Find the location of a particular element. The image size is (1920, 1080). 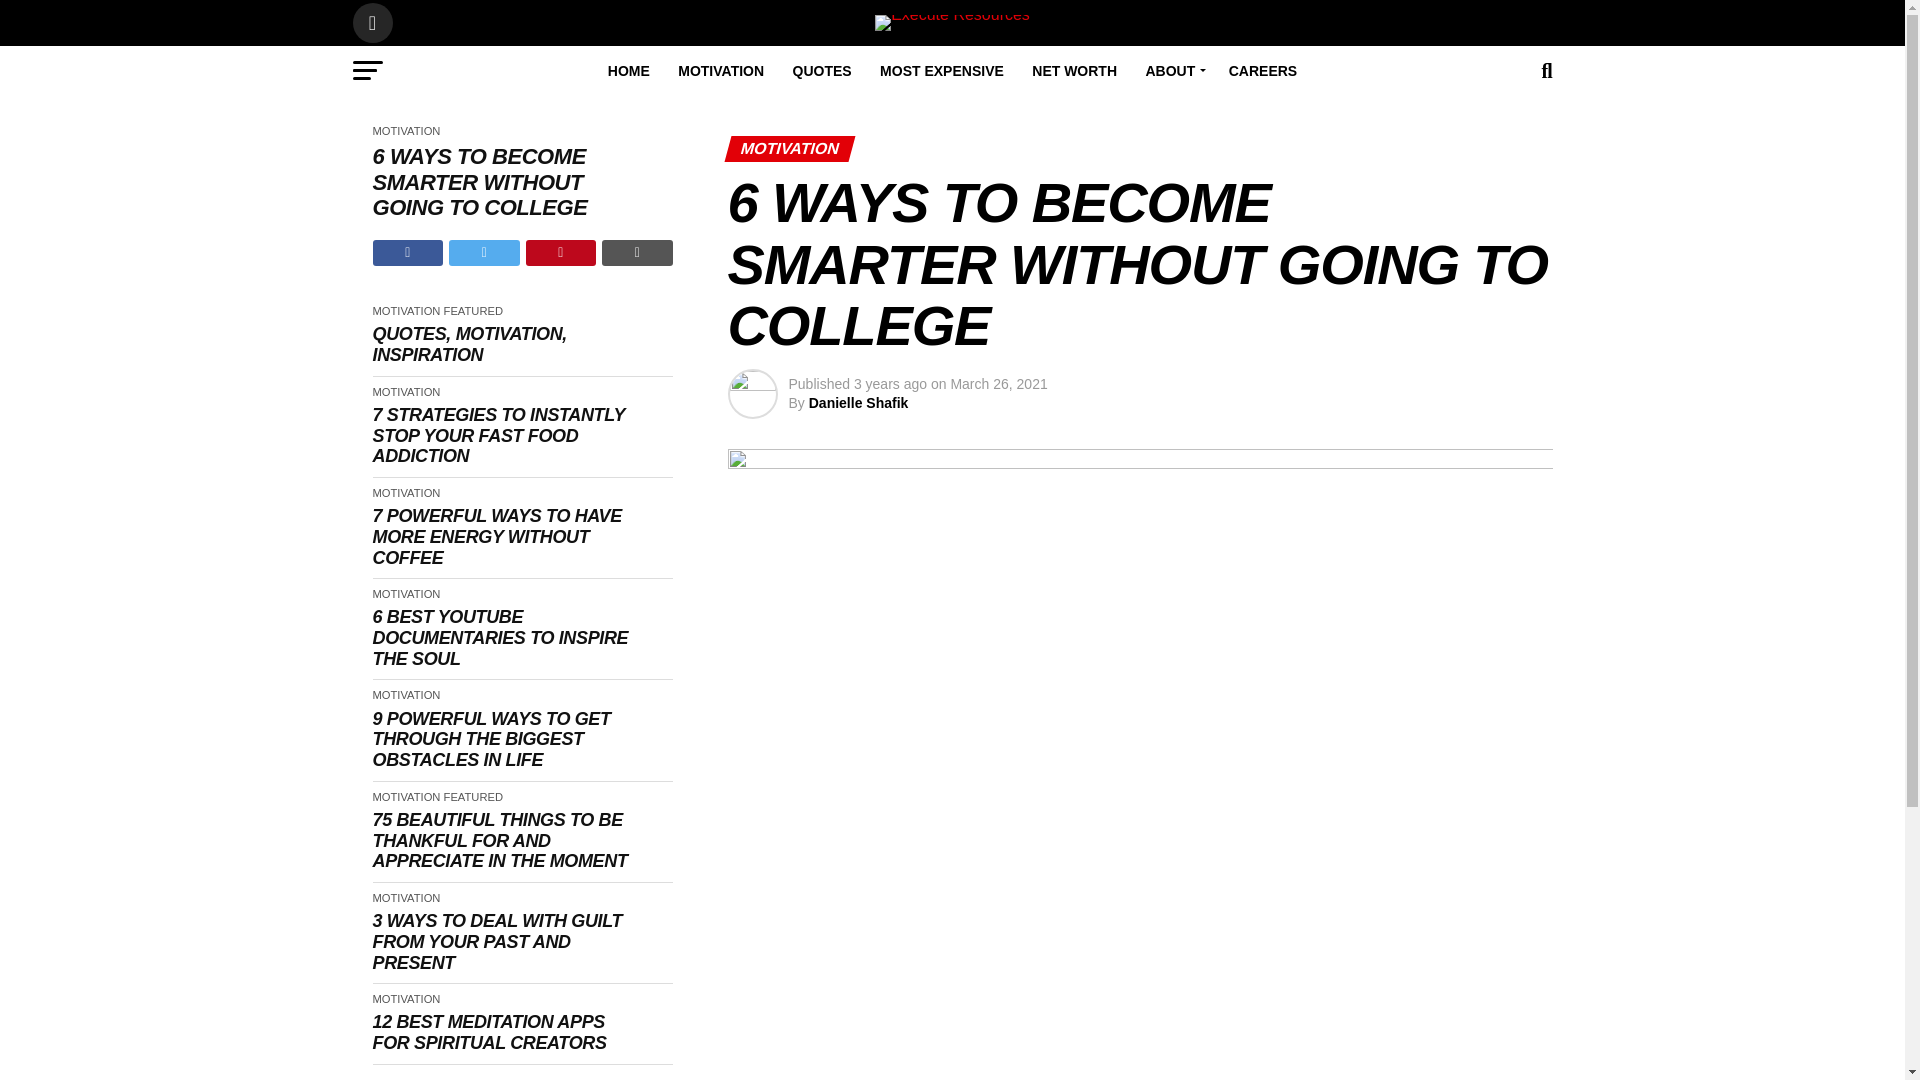

Tweet This Post is located at coordinates (484, 252).